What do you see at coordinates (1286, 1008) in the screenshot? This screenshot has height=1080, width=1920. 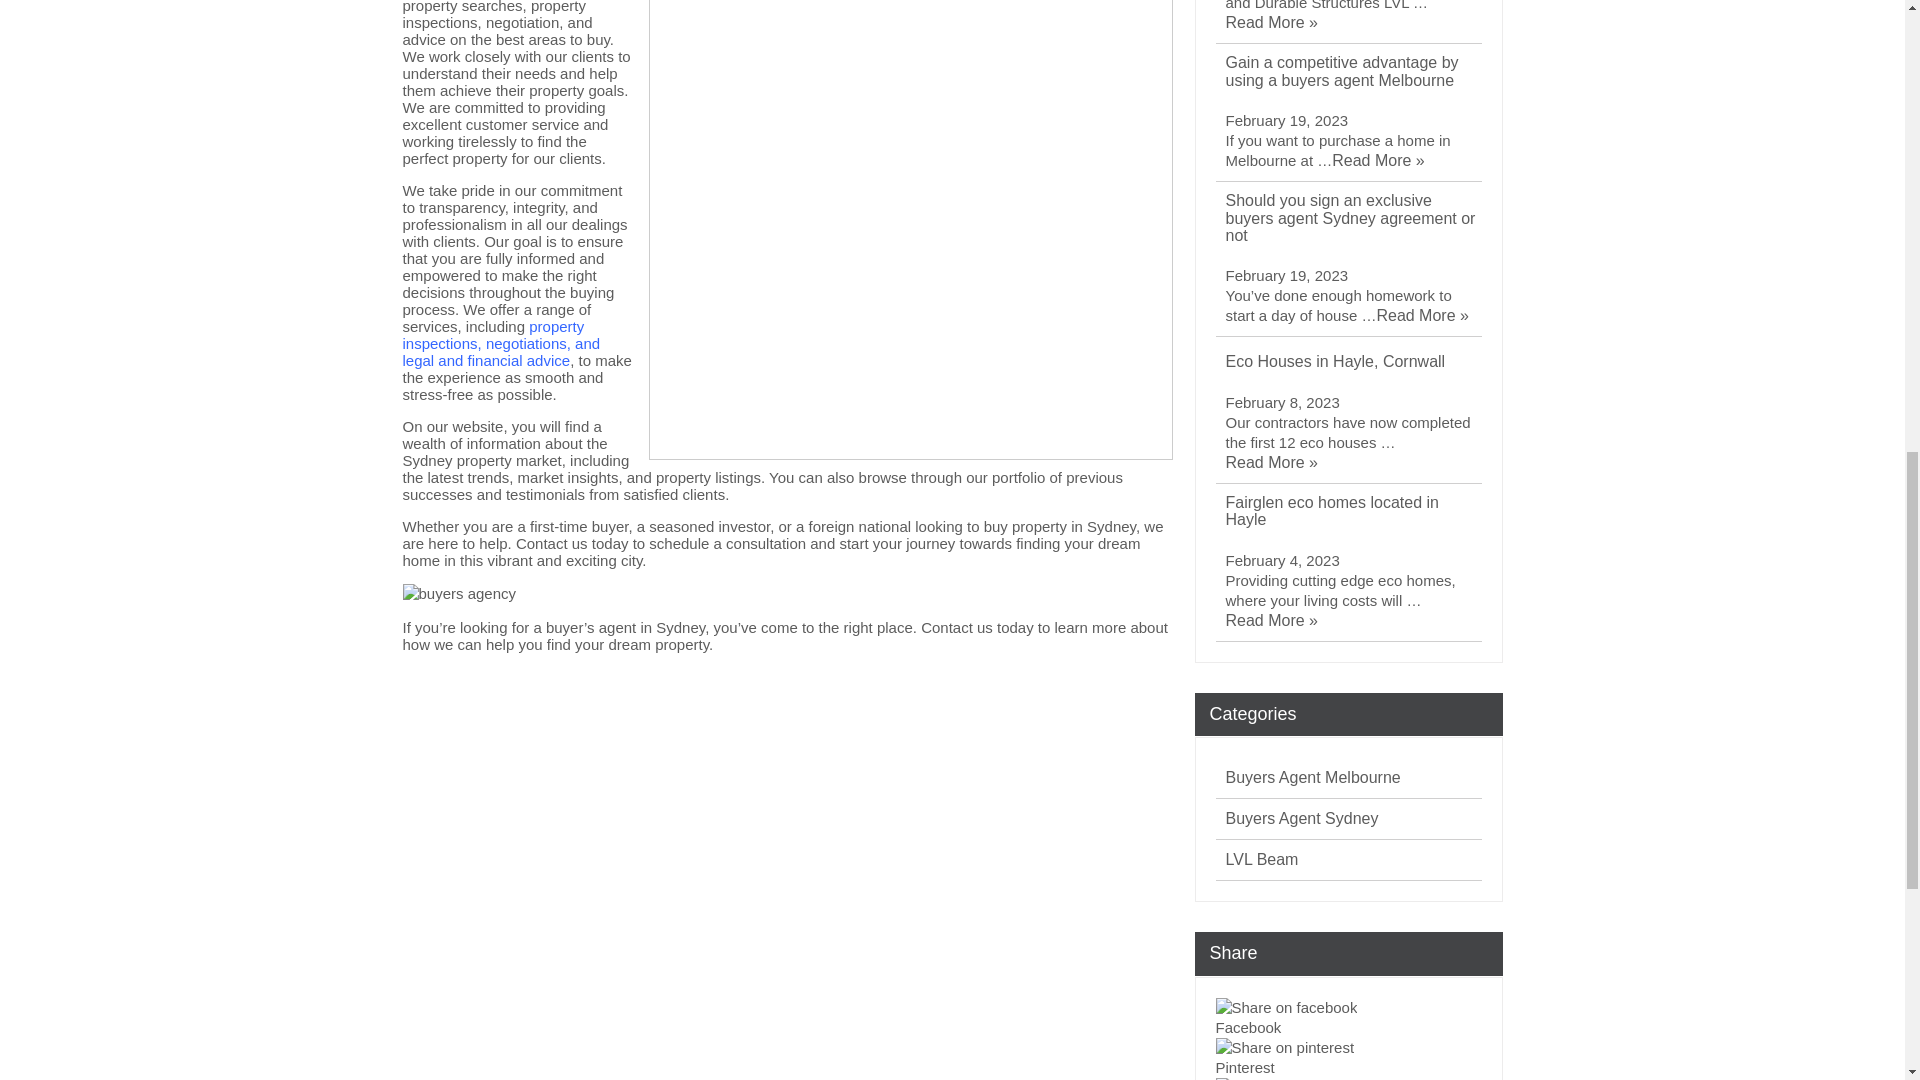 I see `facebook` at bounding box center [1286, 1008].